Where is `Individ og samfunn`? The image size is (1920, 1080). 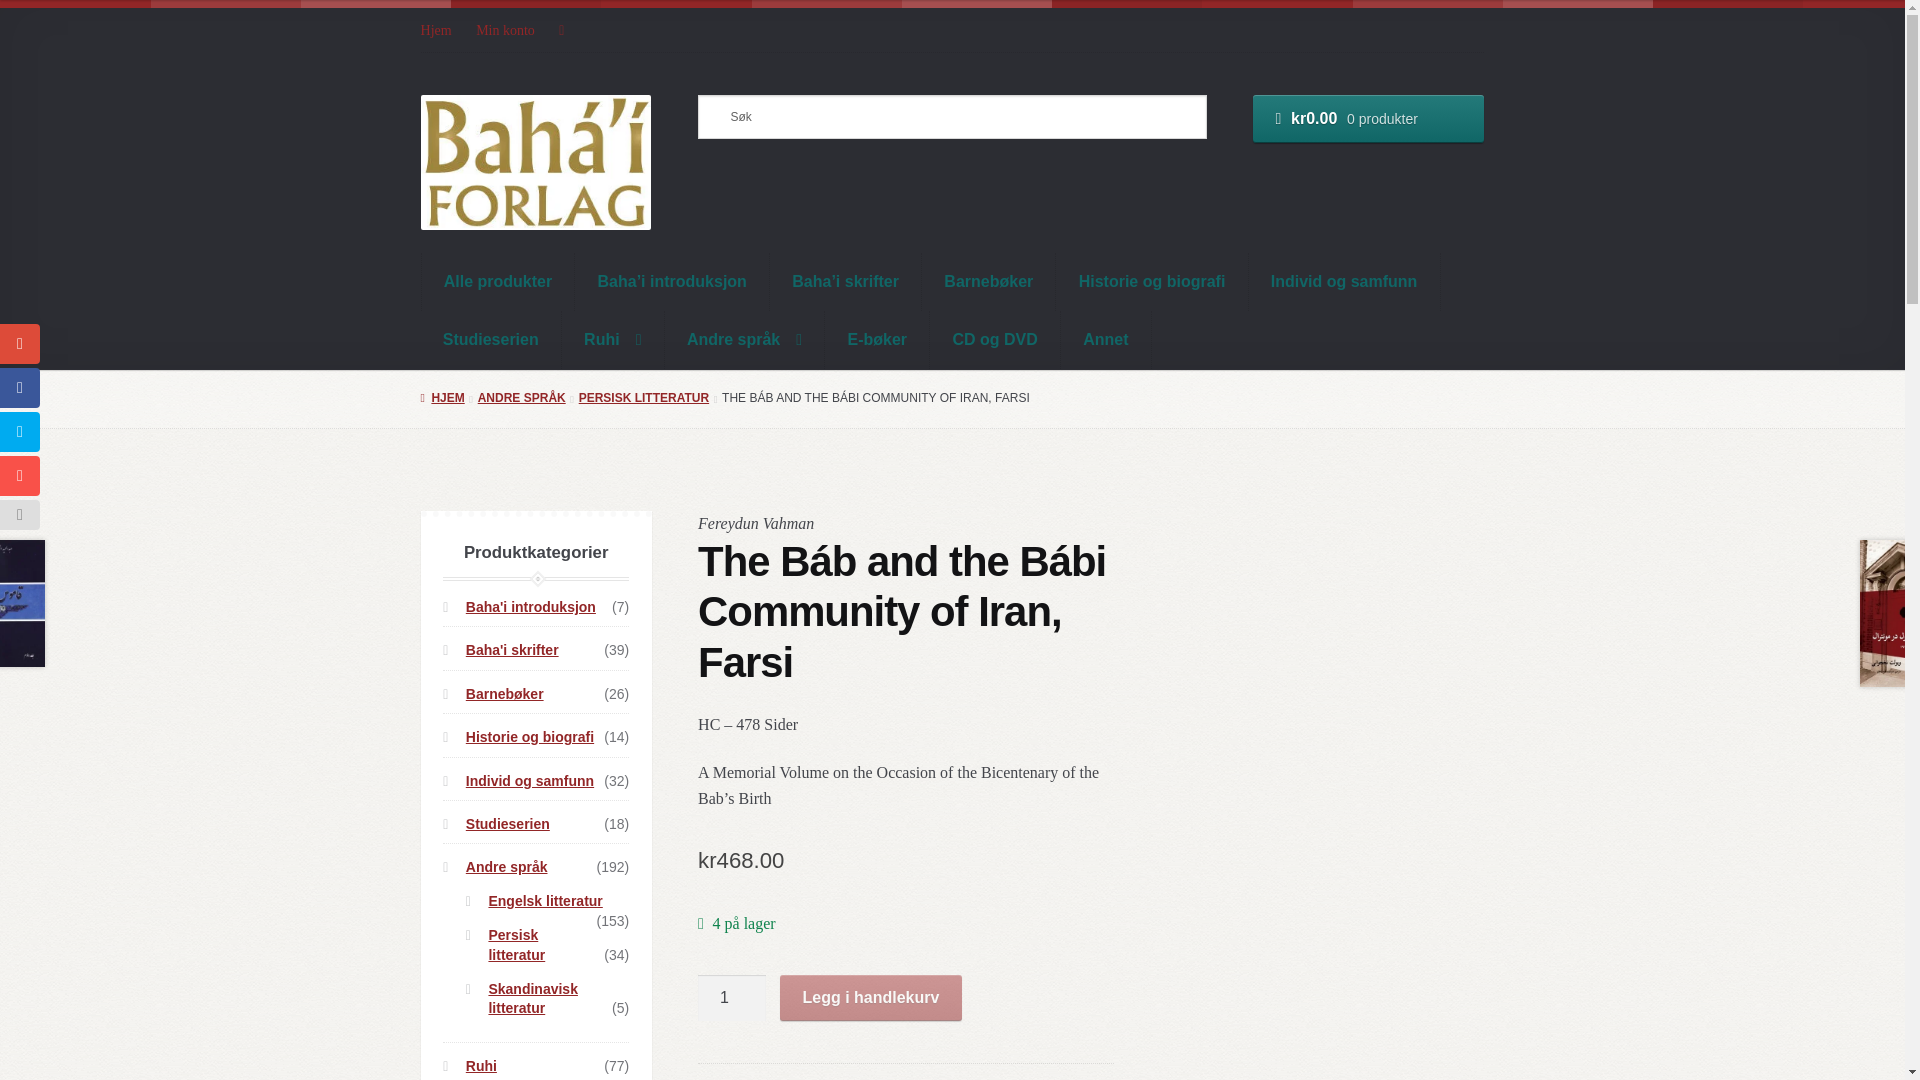 Individ og samfunn is located at coordinates (1345, 282).